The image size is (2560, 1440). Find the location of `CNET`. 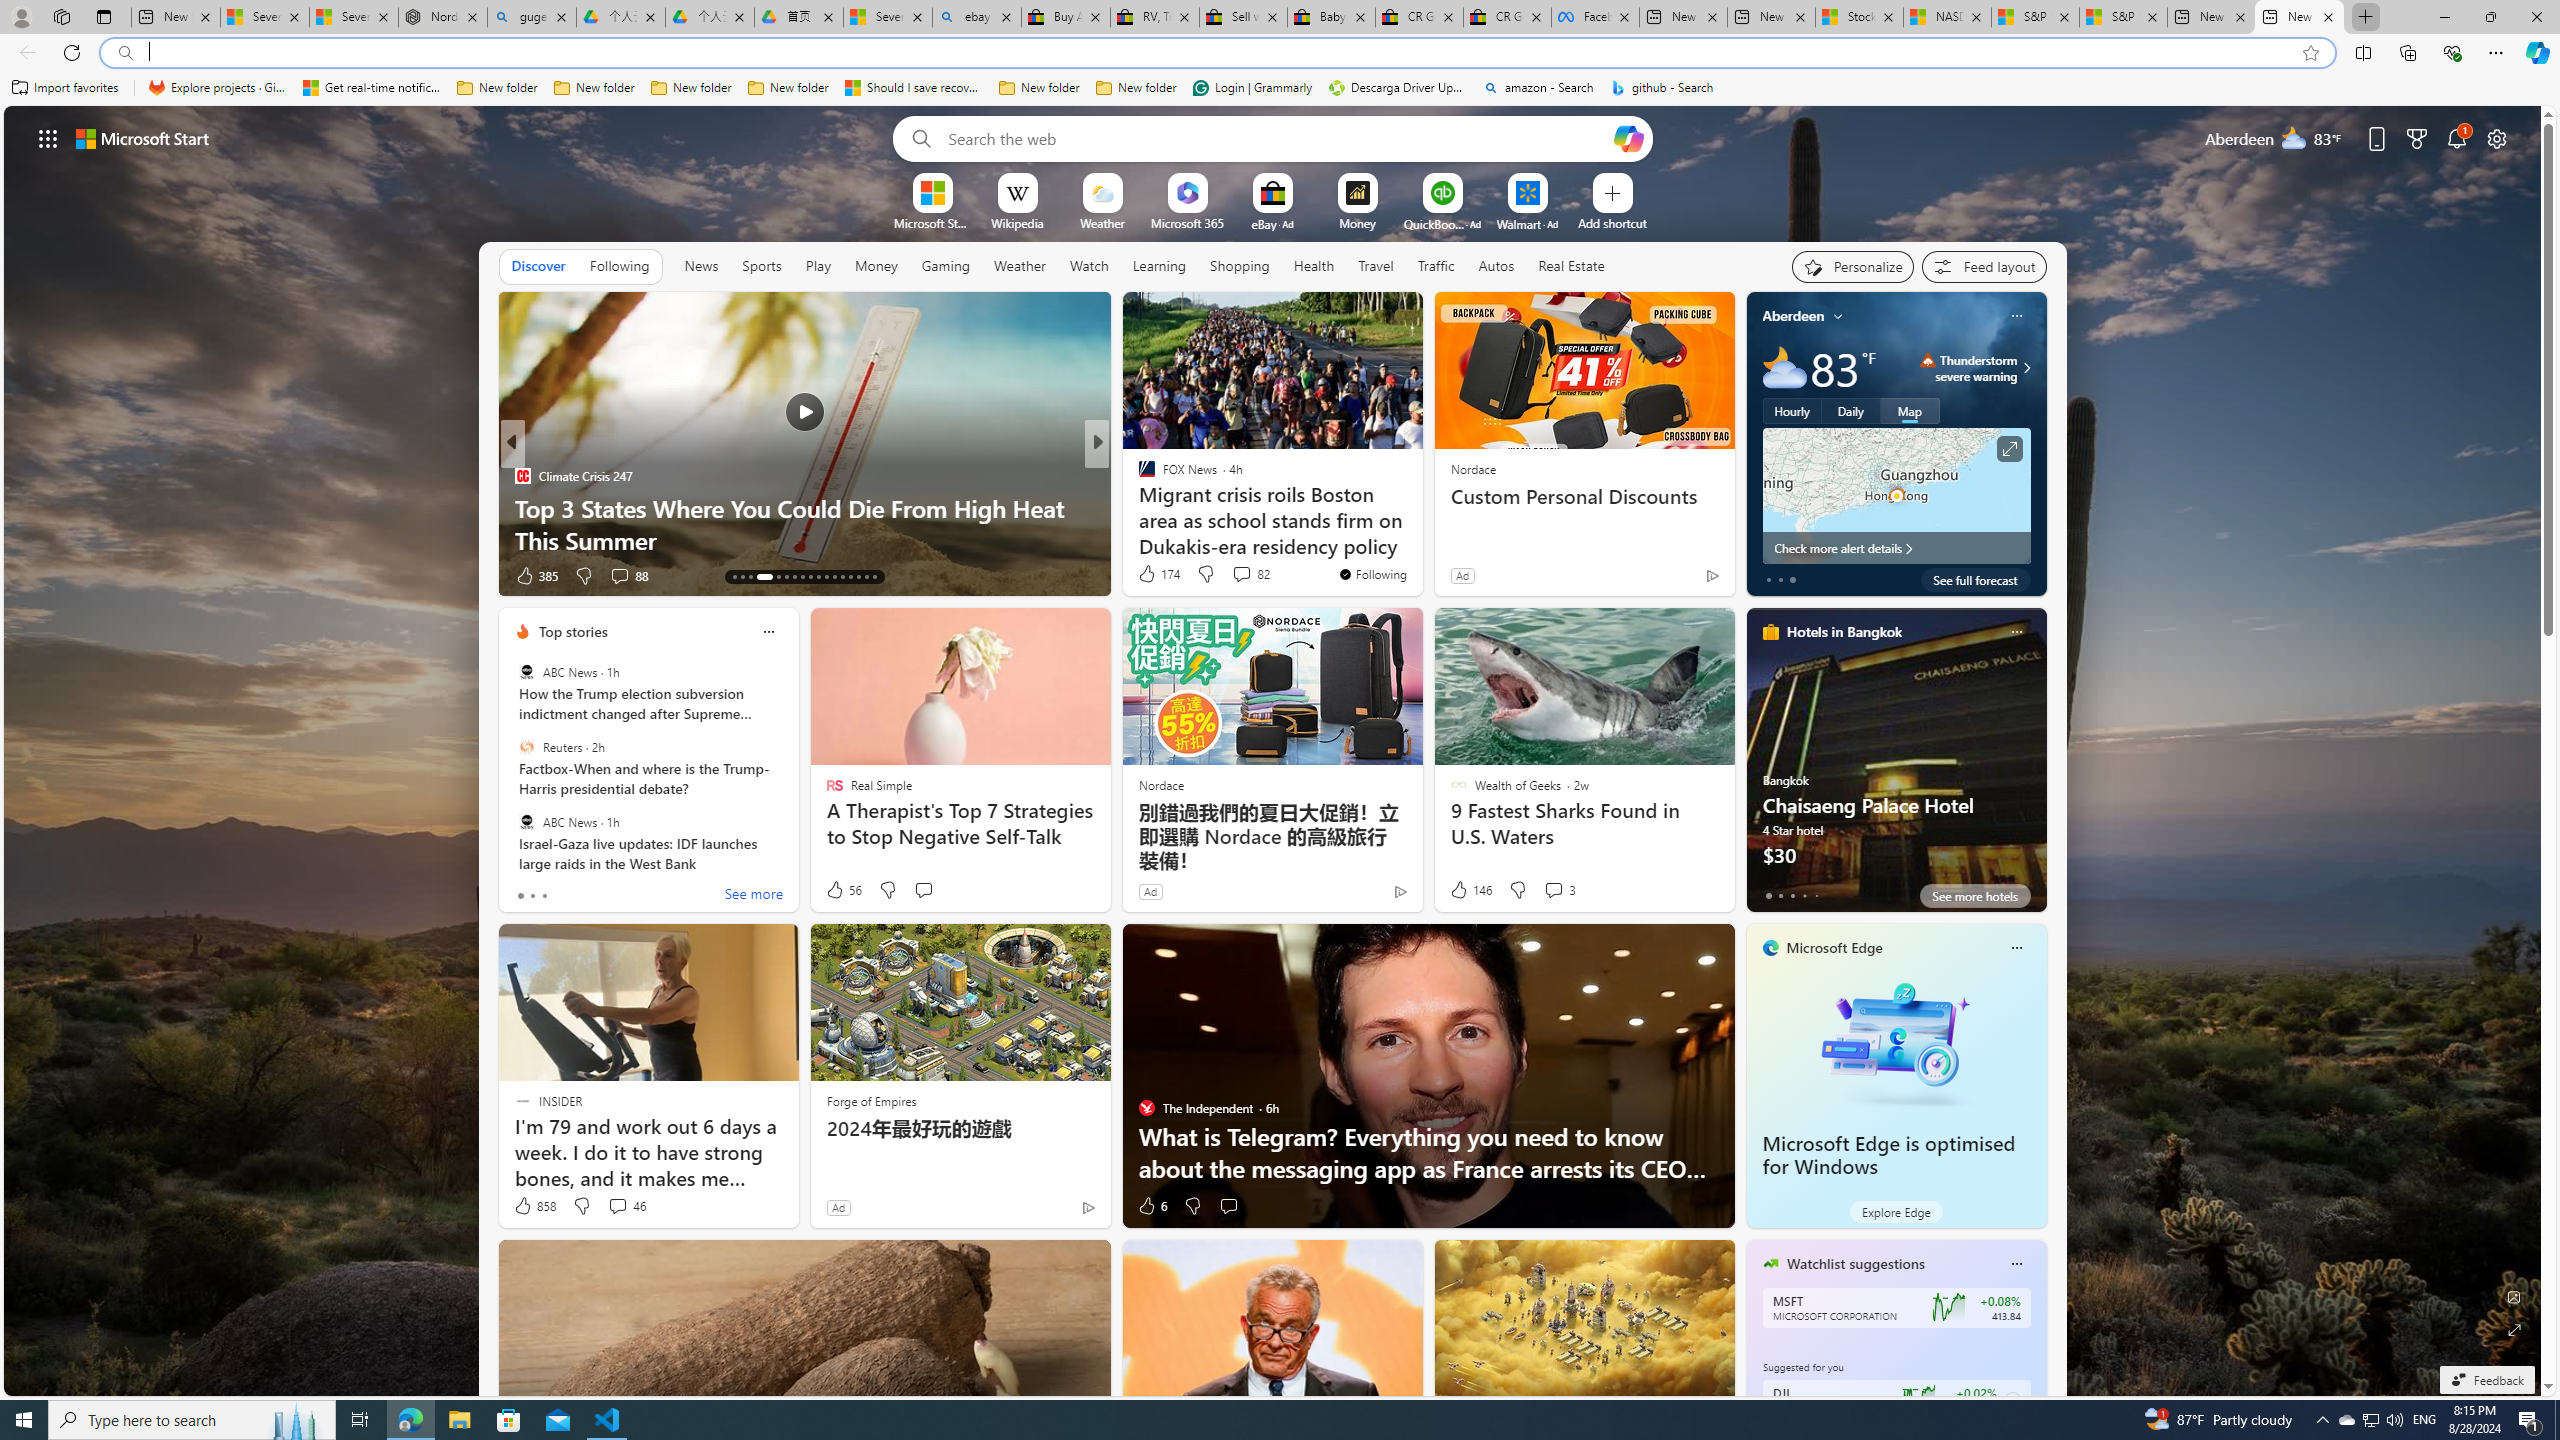

CNET is located at coordinates (1137, 507).